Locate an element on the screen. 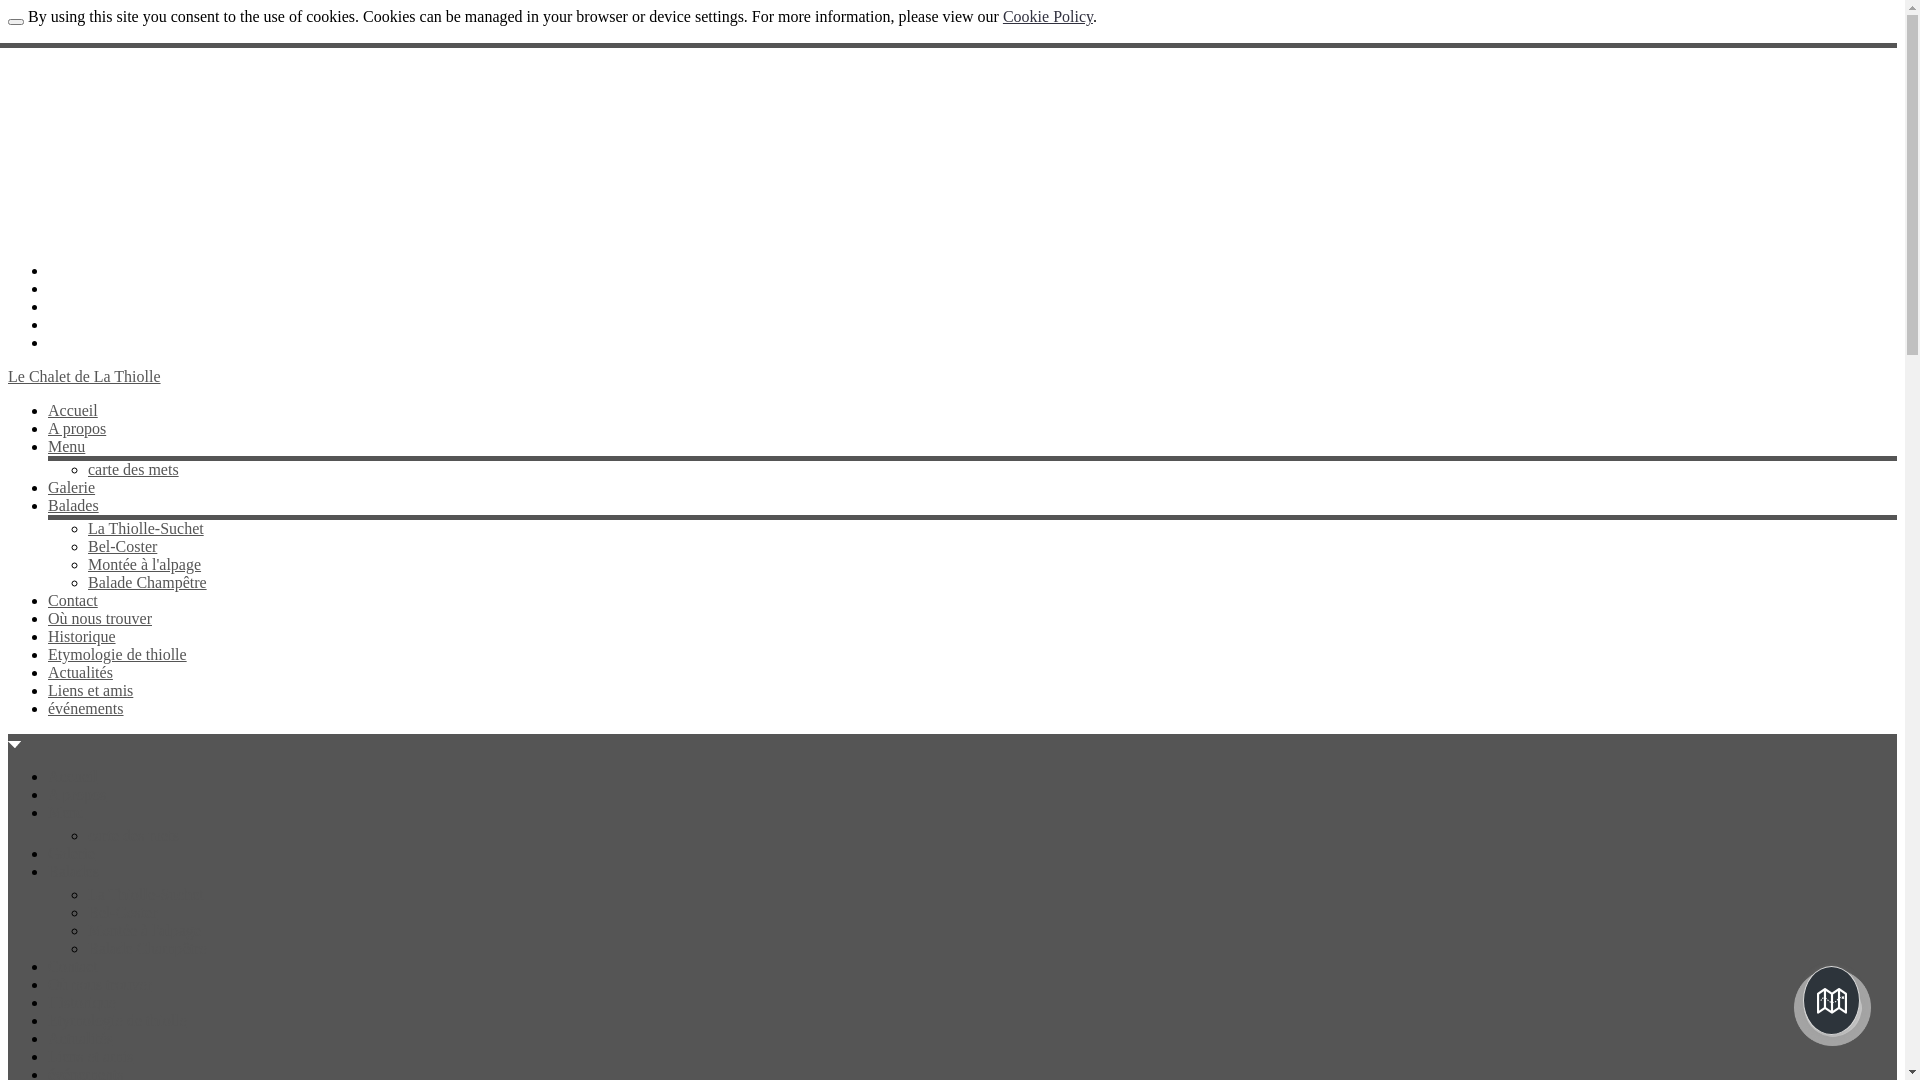 The width and height of the screenshot is (1920, 1080). Galerie is located at coordinates (72, 488).